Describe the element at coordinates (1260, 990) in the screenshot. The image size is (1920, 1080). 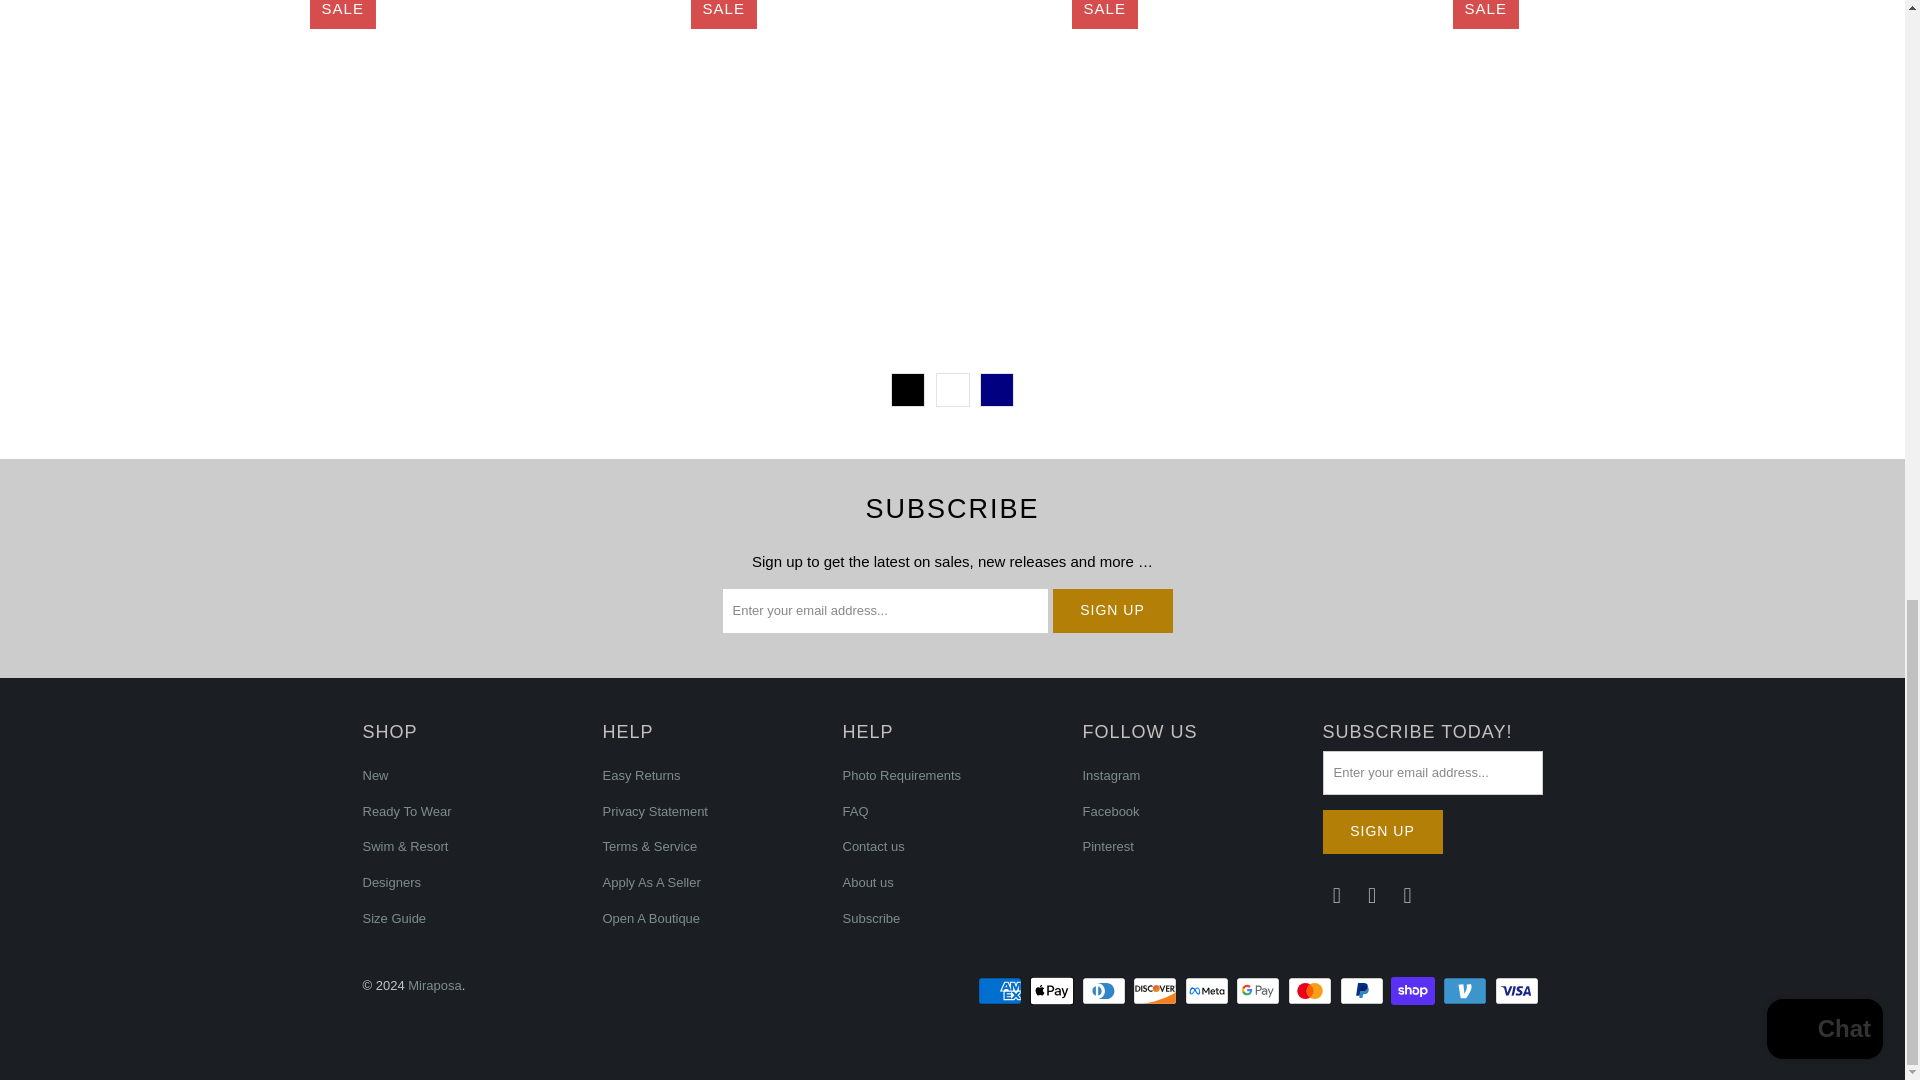
I see `Google Pay` at that location.